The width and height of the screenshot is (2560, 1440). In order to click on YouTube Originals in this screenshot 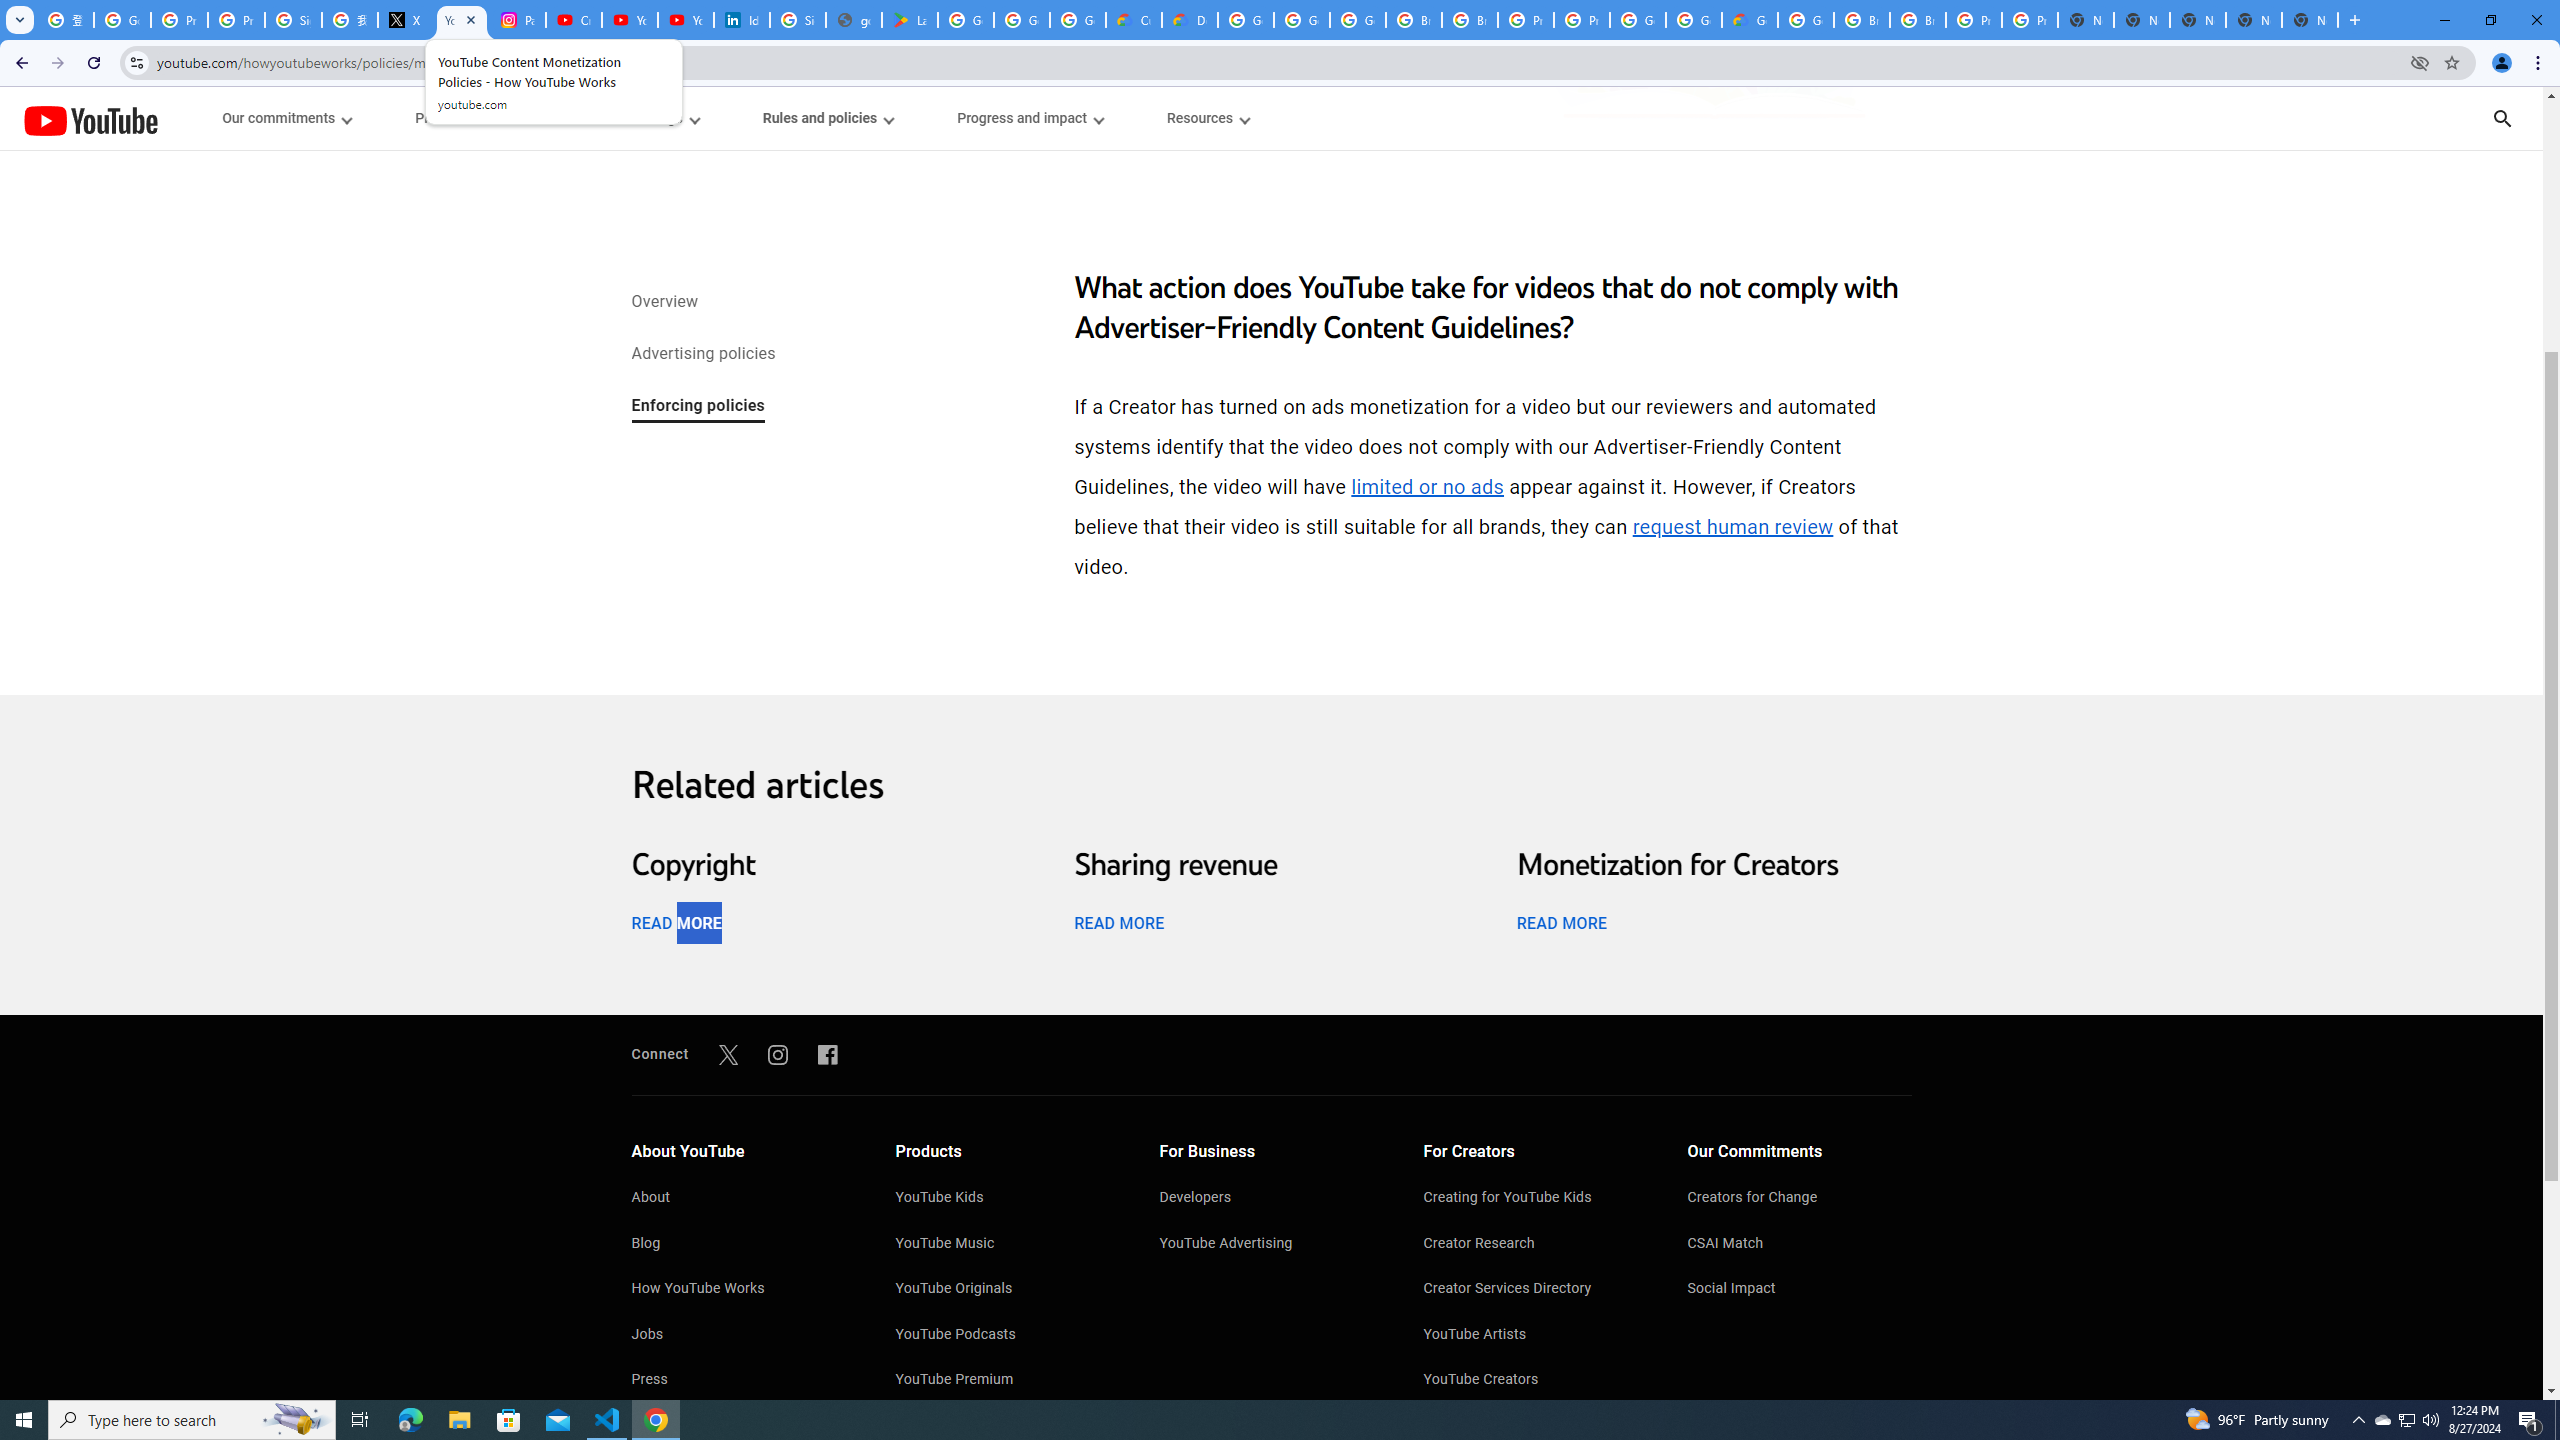, I will do `click(1008, 1290)`.